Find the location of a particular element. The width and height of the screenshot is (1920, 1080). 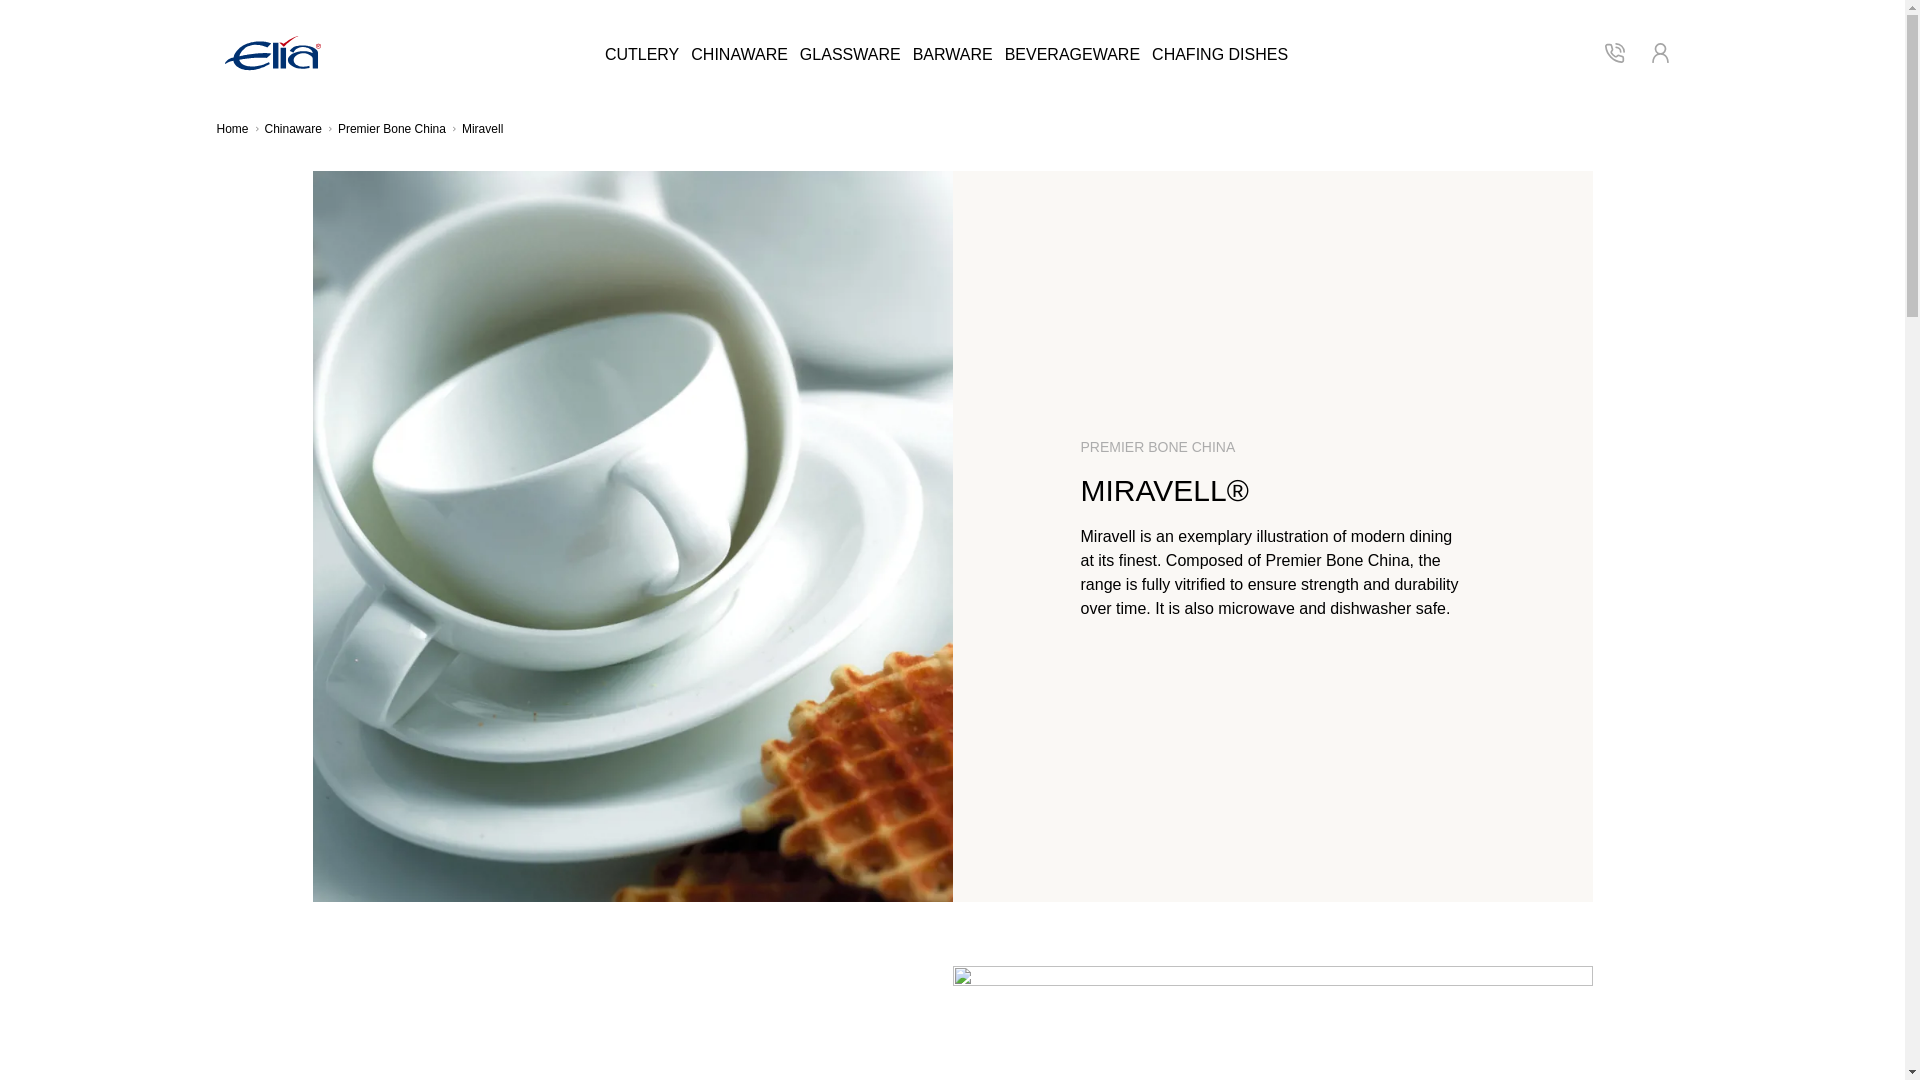

CUTLERY is located at coordinates (642, 54).